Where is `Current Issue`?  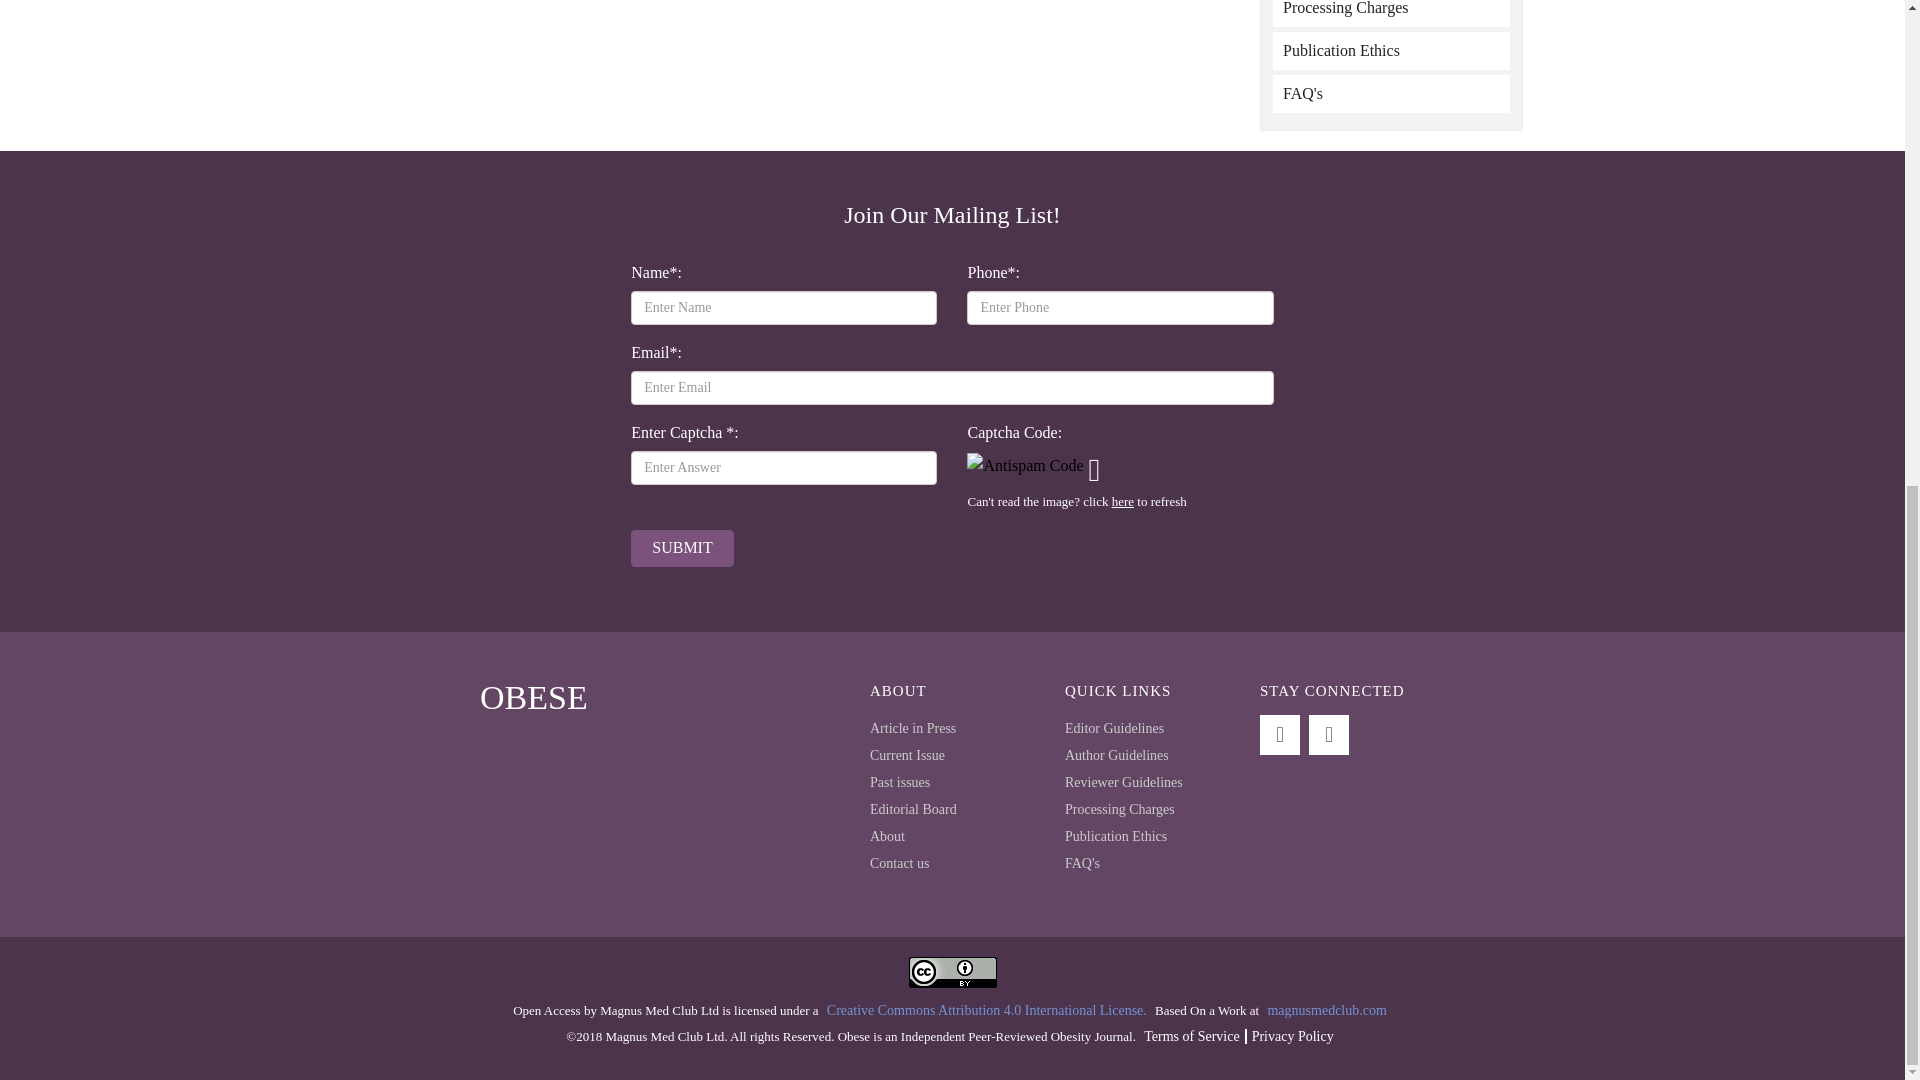
Current Issue is located at coordinates (906, 755).